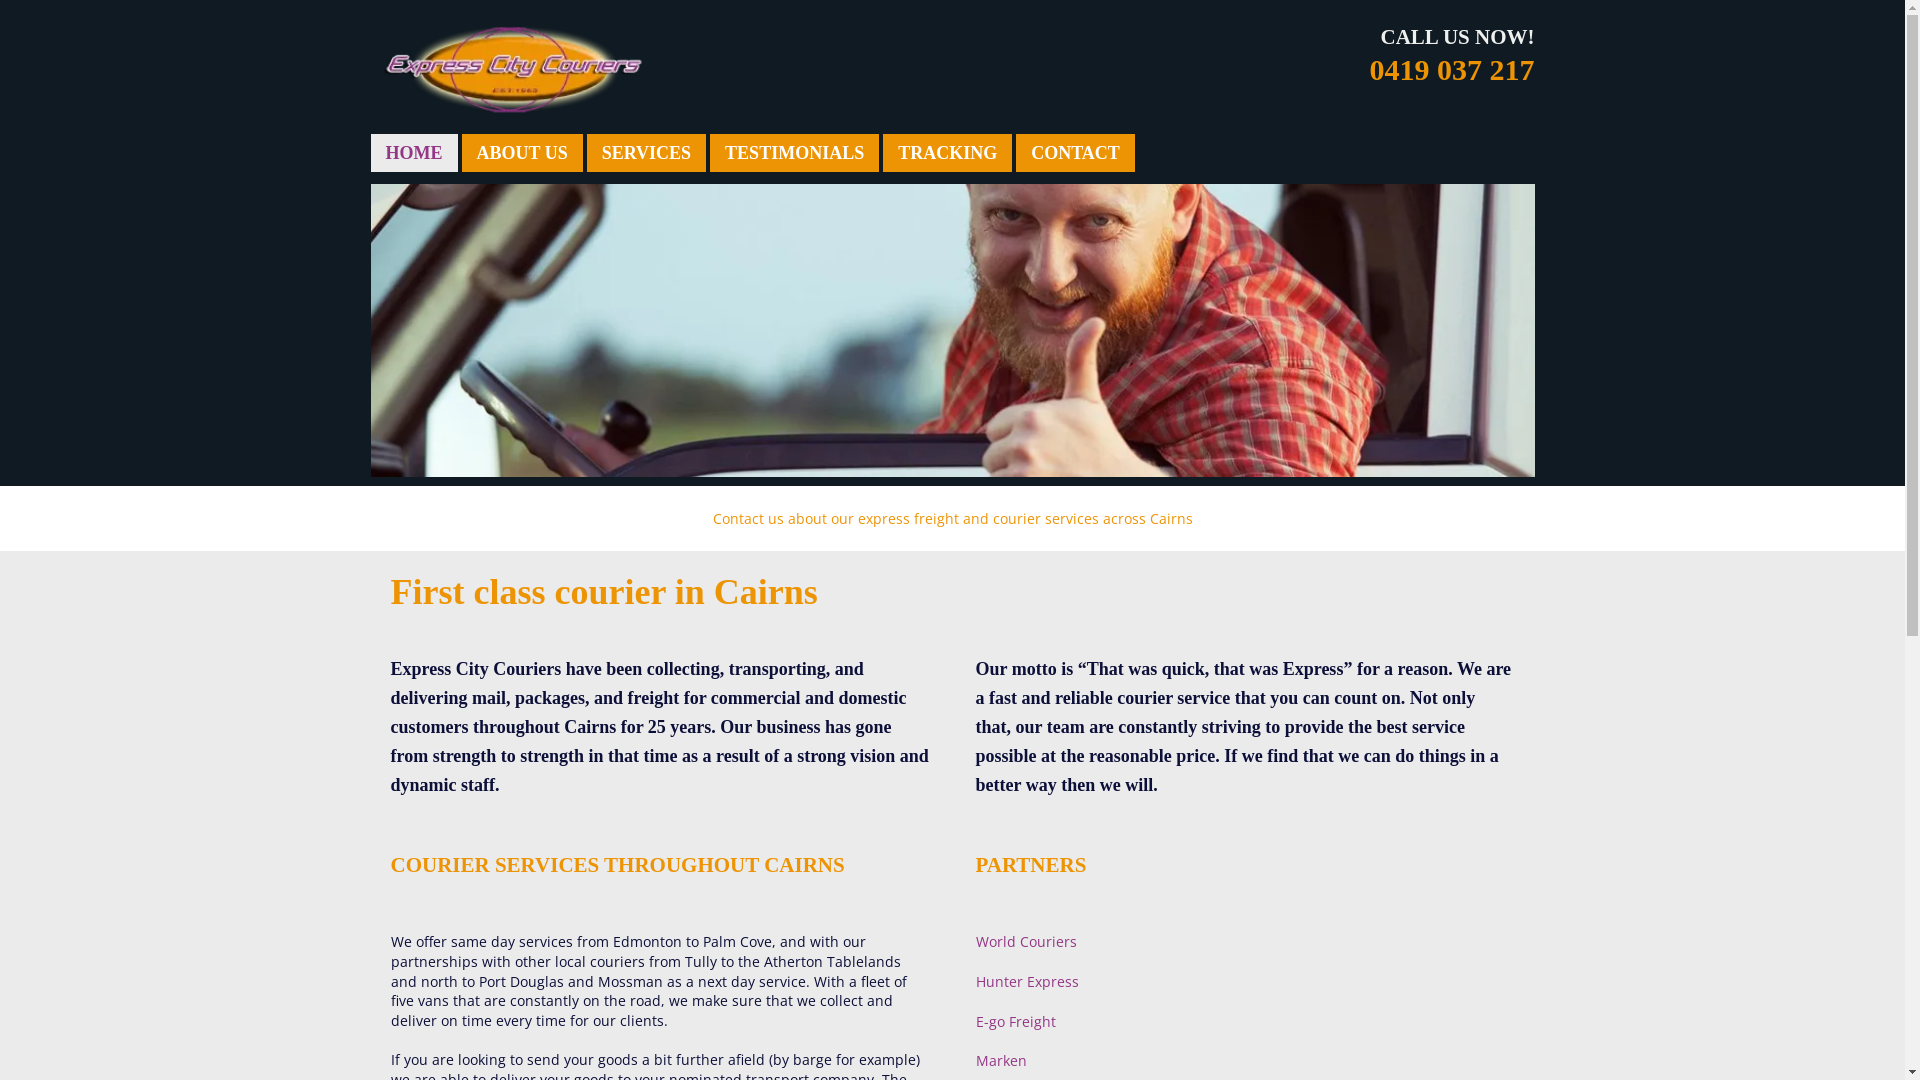 Image resolution: width=1920 pixels, height=1080 pixels. What do you see at coordinates (414, 153) in the screenshot?
I see `HOME` at bounding box center [414, 153].